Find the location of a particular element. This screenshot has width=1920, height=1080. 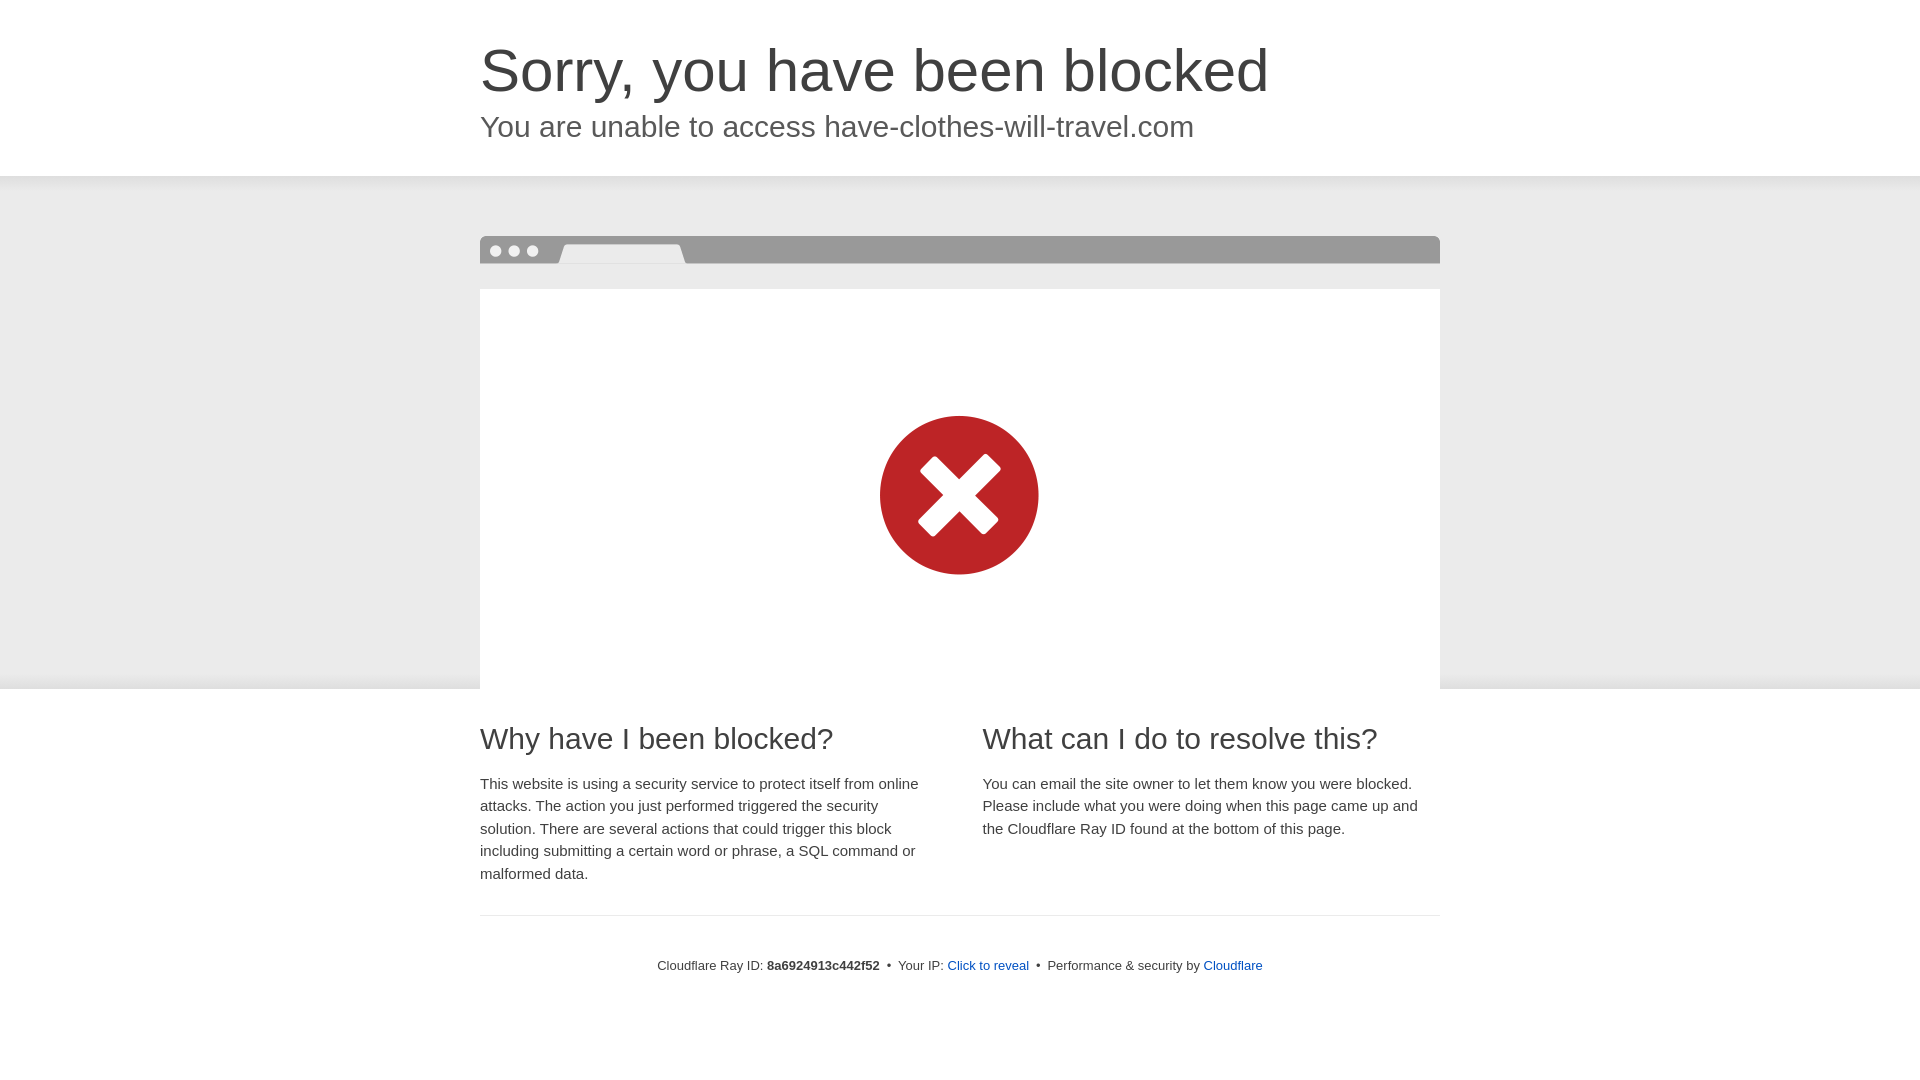

Cloudflare is located at coordinates (1233, 965).